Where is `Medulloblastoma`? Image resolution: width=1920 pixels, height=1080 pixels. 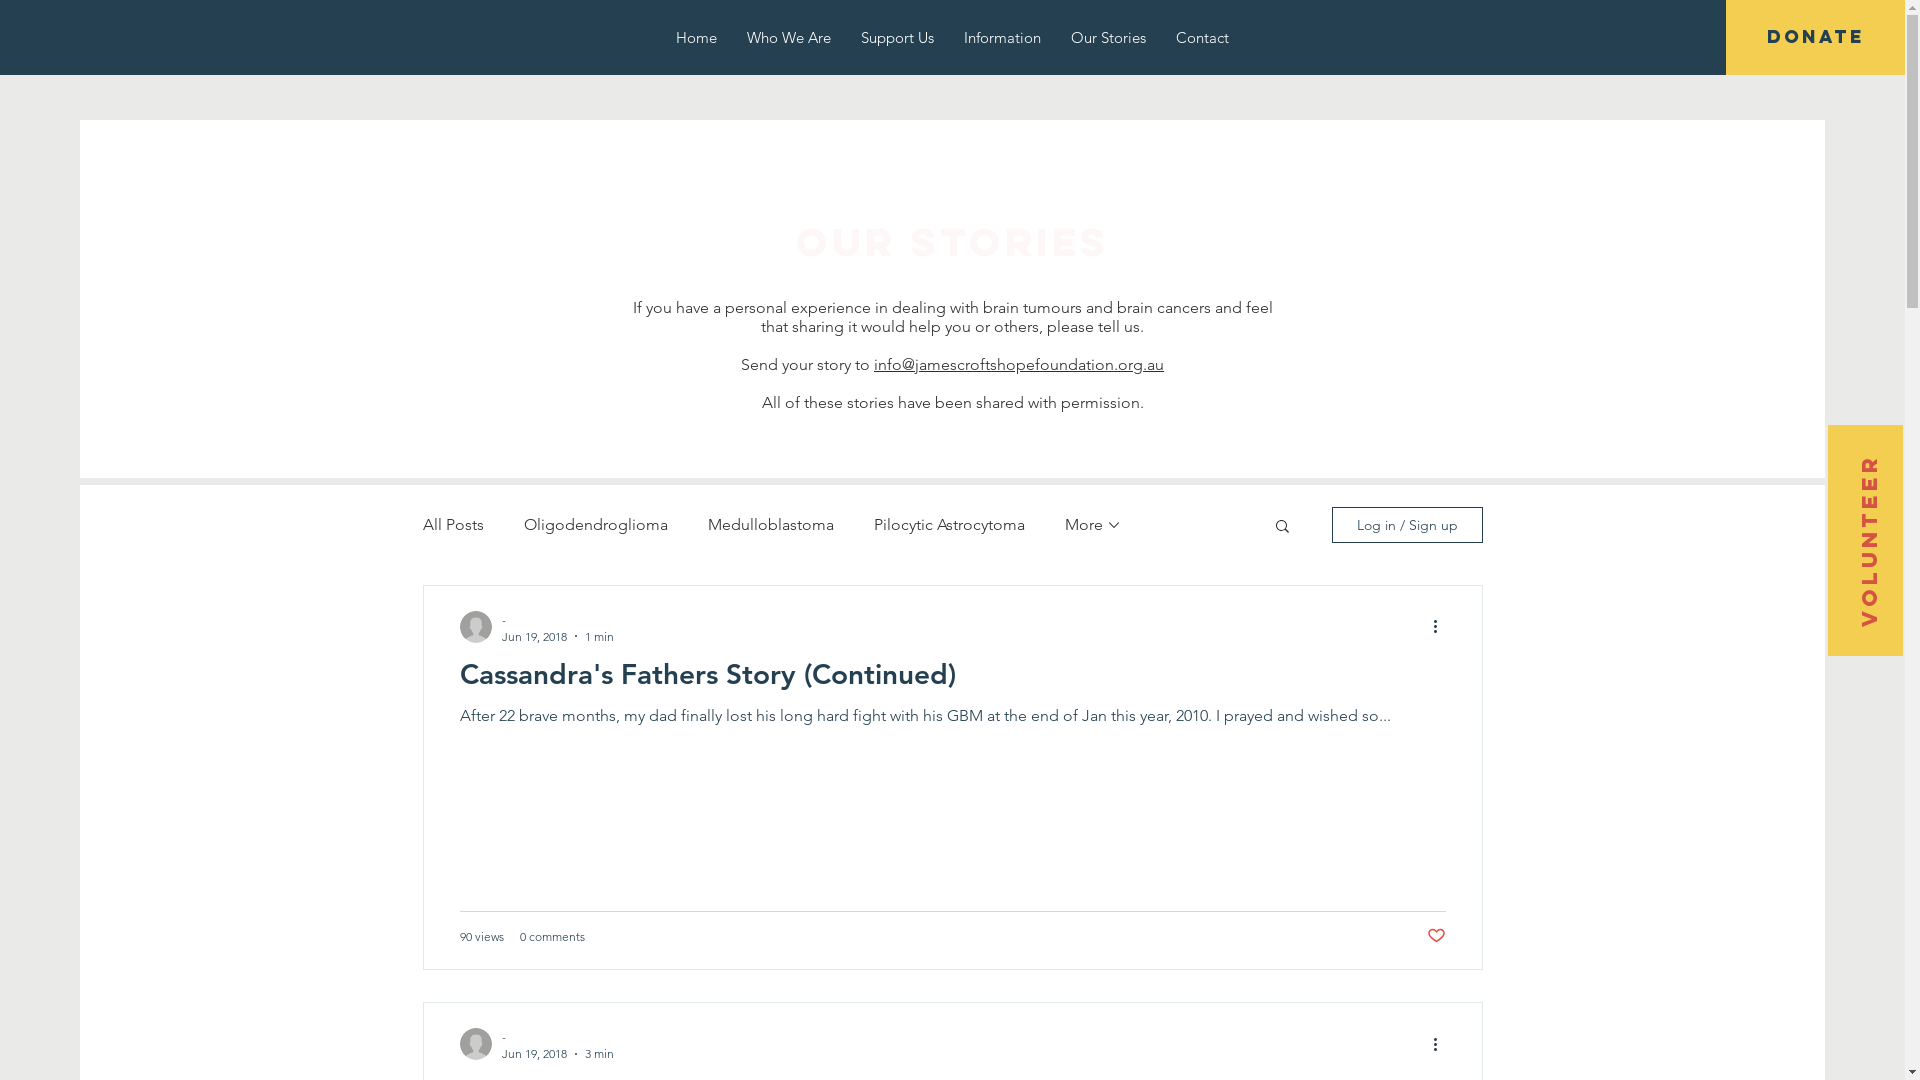
Medulloblastoma is located at coordinates (771, 524).